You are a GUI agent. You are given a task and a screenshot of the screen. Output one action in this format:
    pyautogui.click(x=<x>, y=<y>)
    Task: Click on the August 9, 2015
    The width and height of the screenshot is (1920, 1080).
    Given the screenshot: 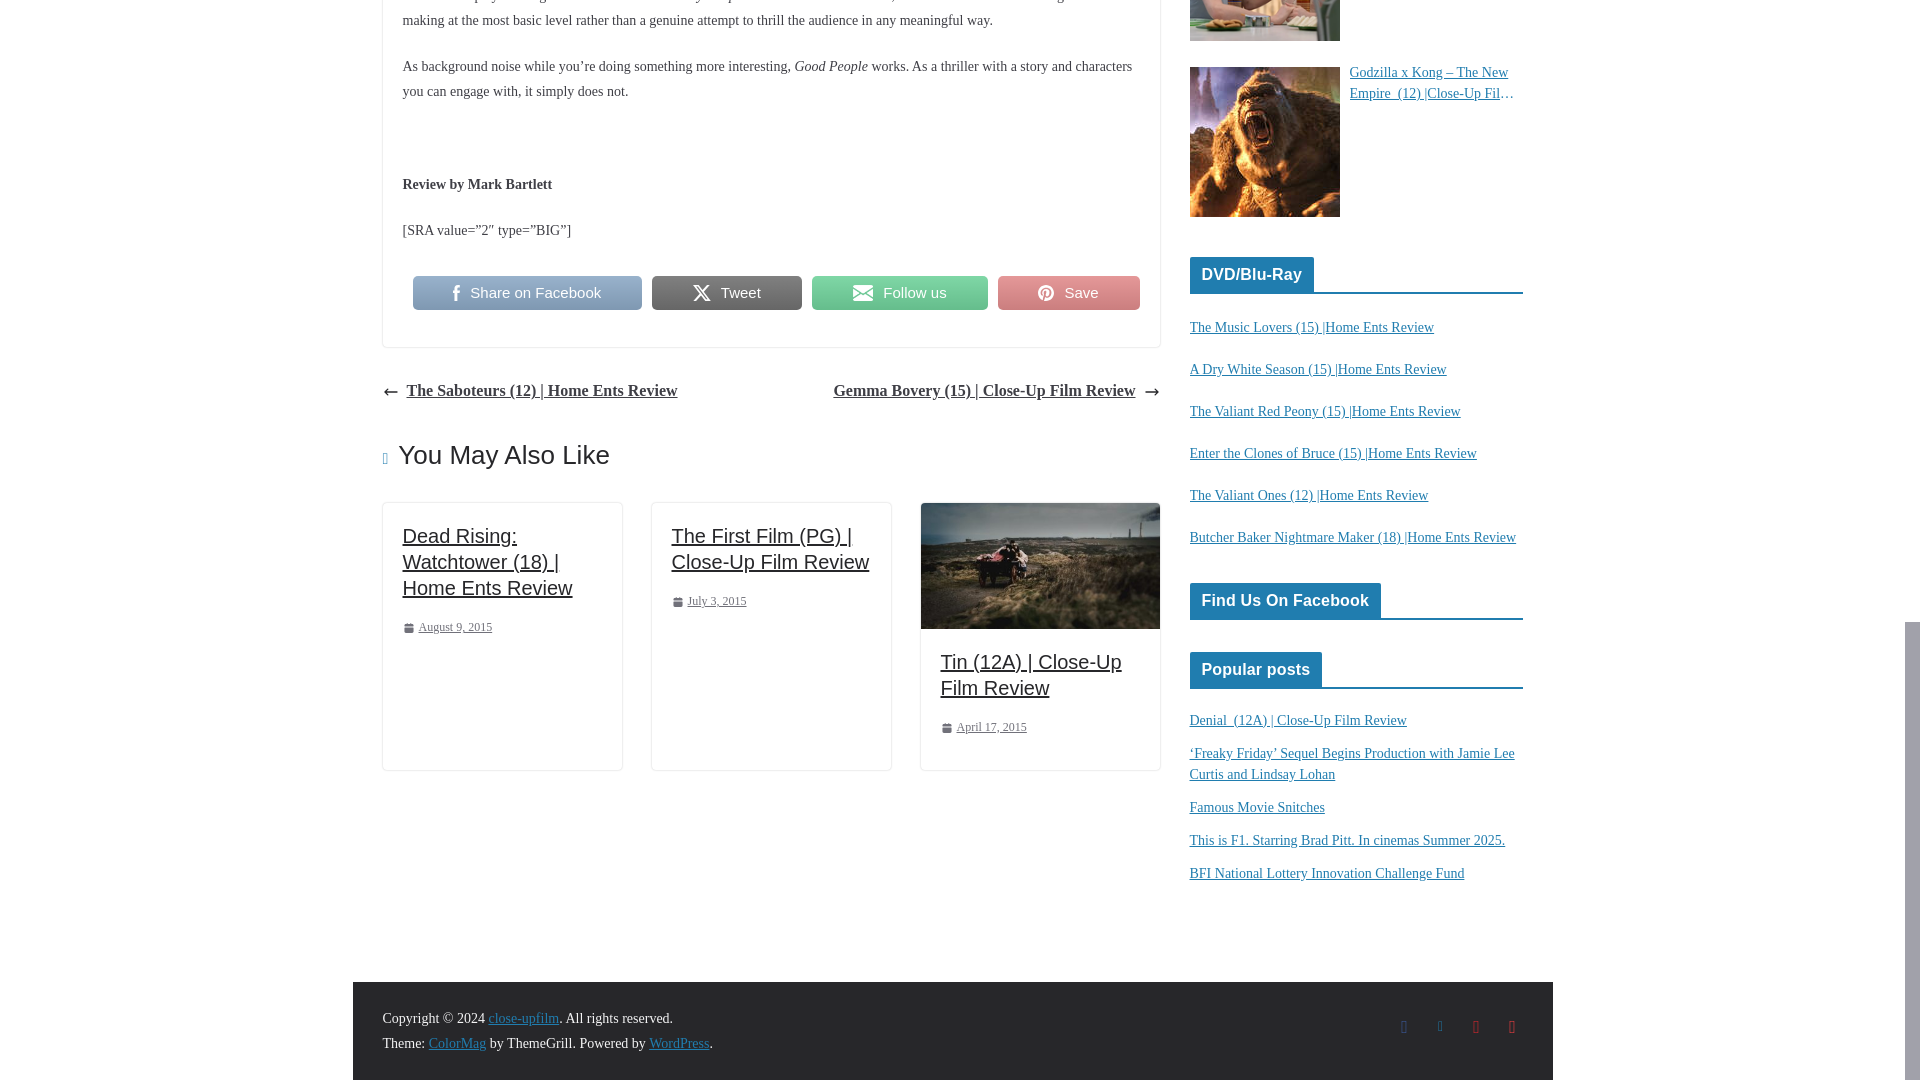 What is the action you would take?
    pyautogui.click(x=446, y=628)
    